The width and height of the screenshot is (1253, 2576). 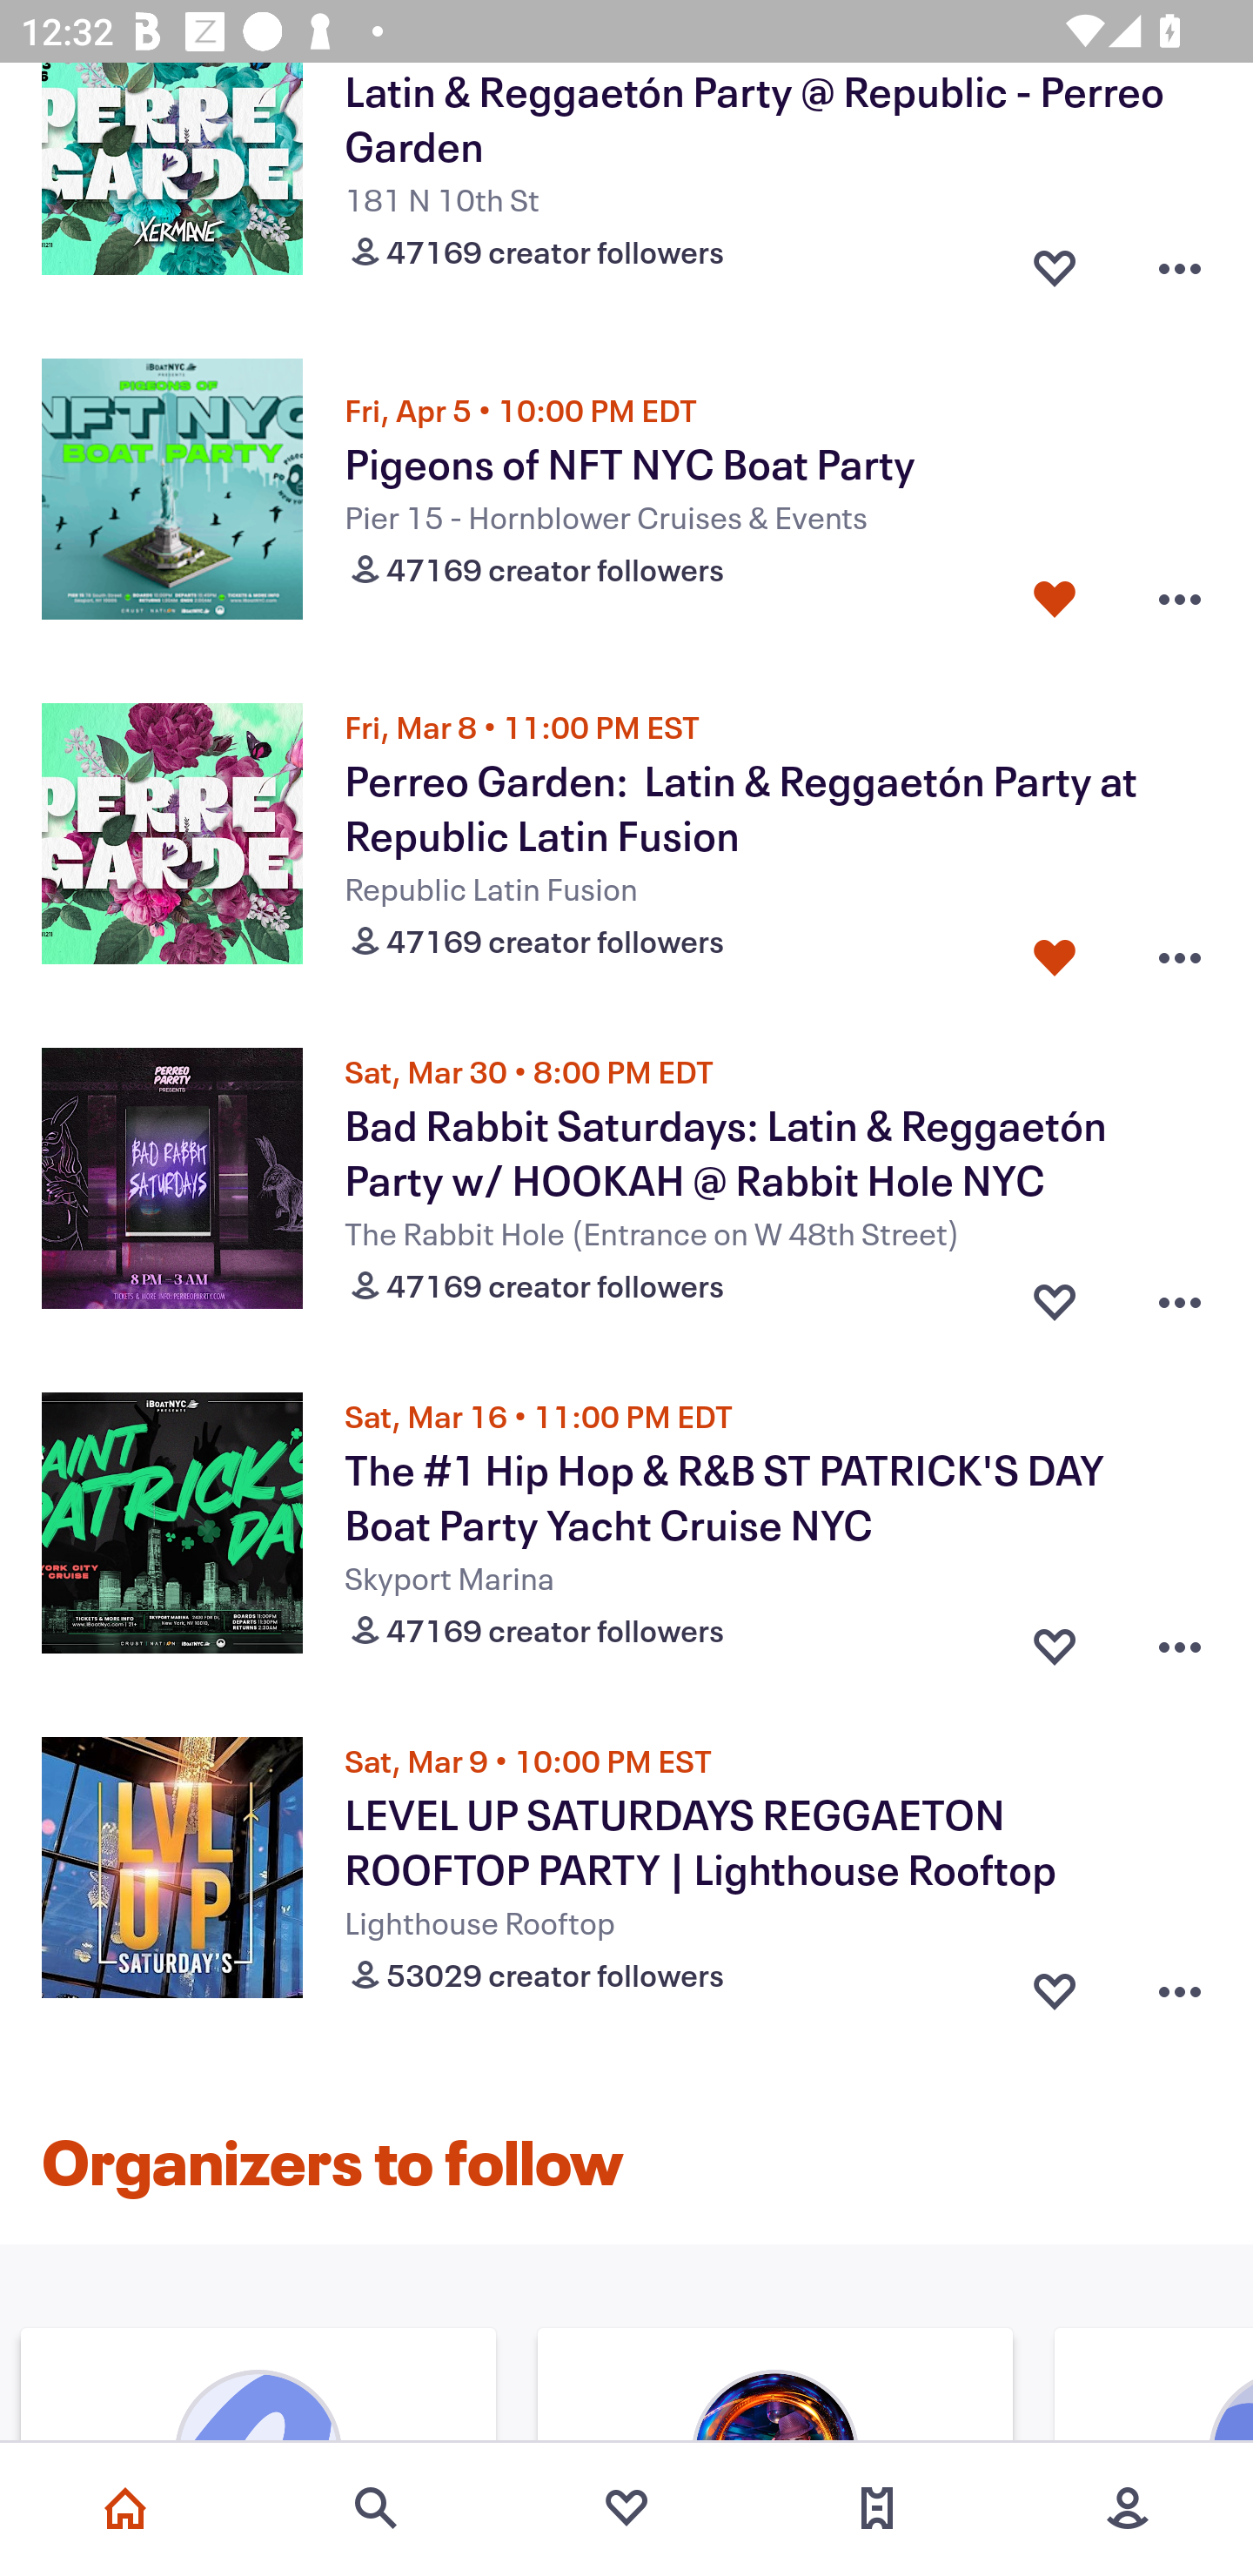 What do you see at coordinates (1055, 261) in the screenshot?
I see `Favorite button` at bounding box center [1055, 261].